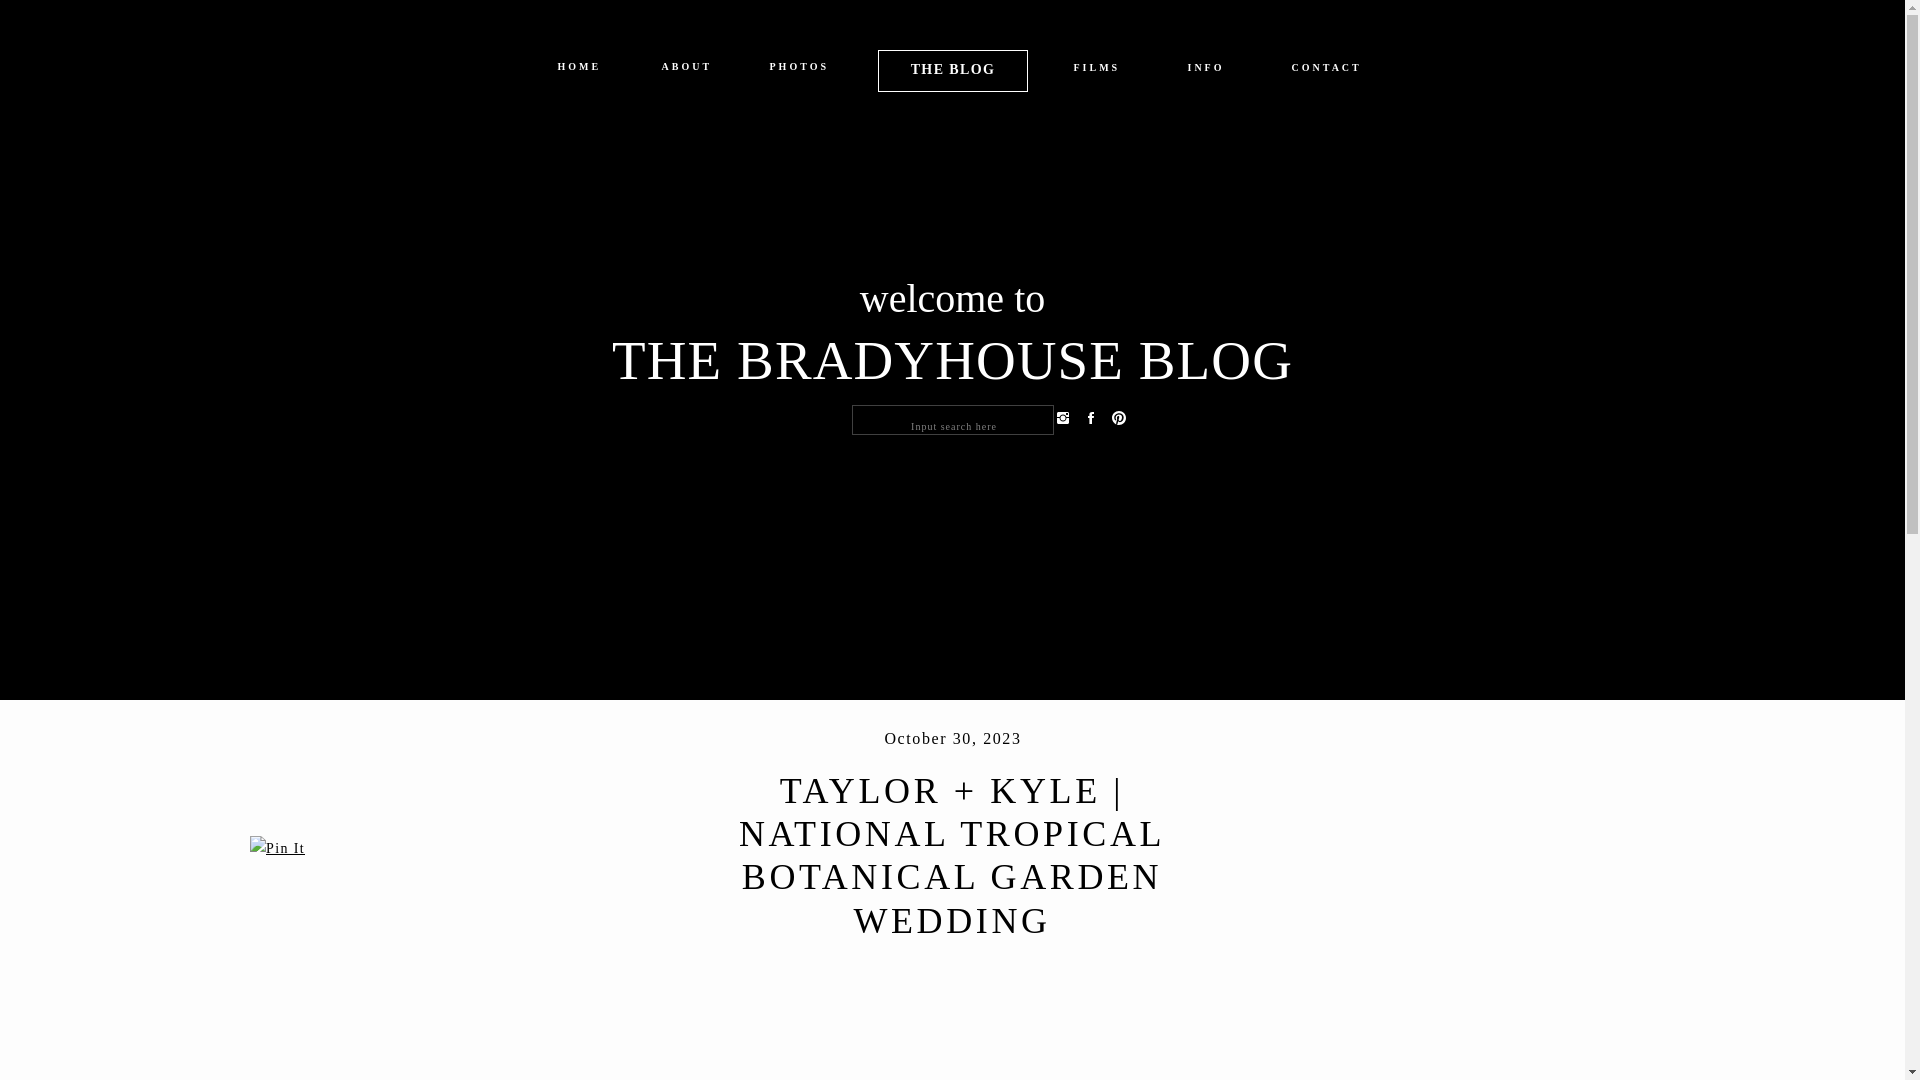  What do you see at coordinates (1326, 72) in the screenshot?
I see `CONTACT` at bounding box center [1326, 72].